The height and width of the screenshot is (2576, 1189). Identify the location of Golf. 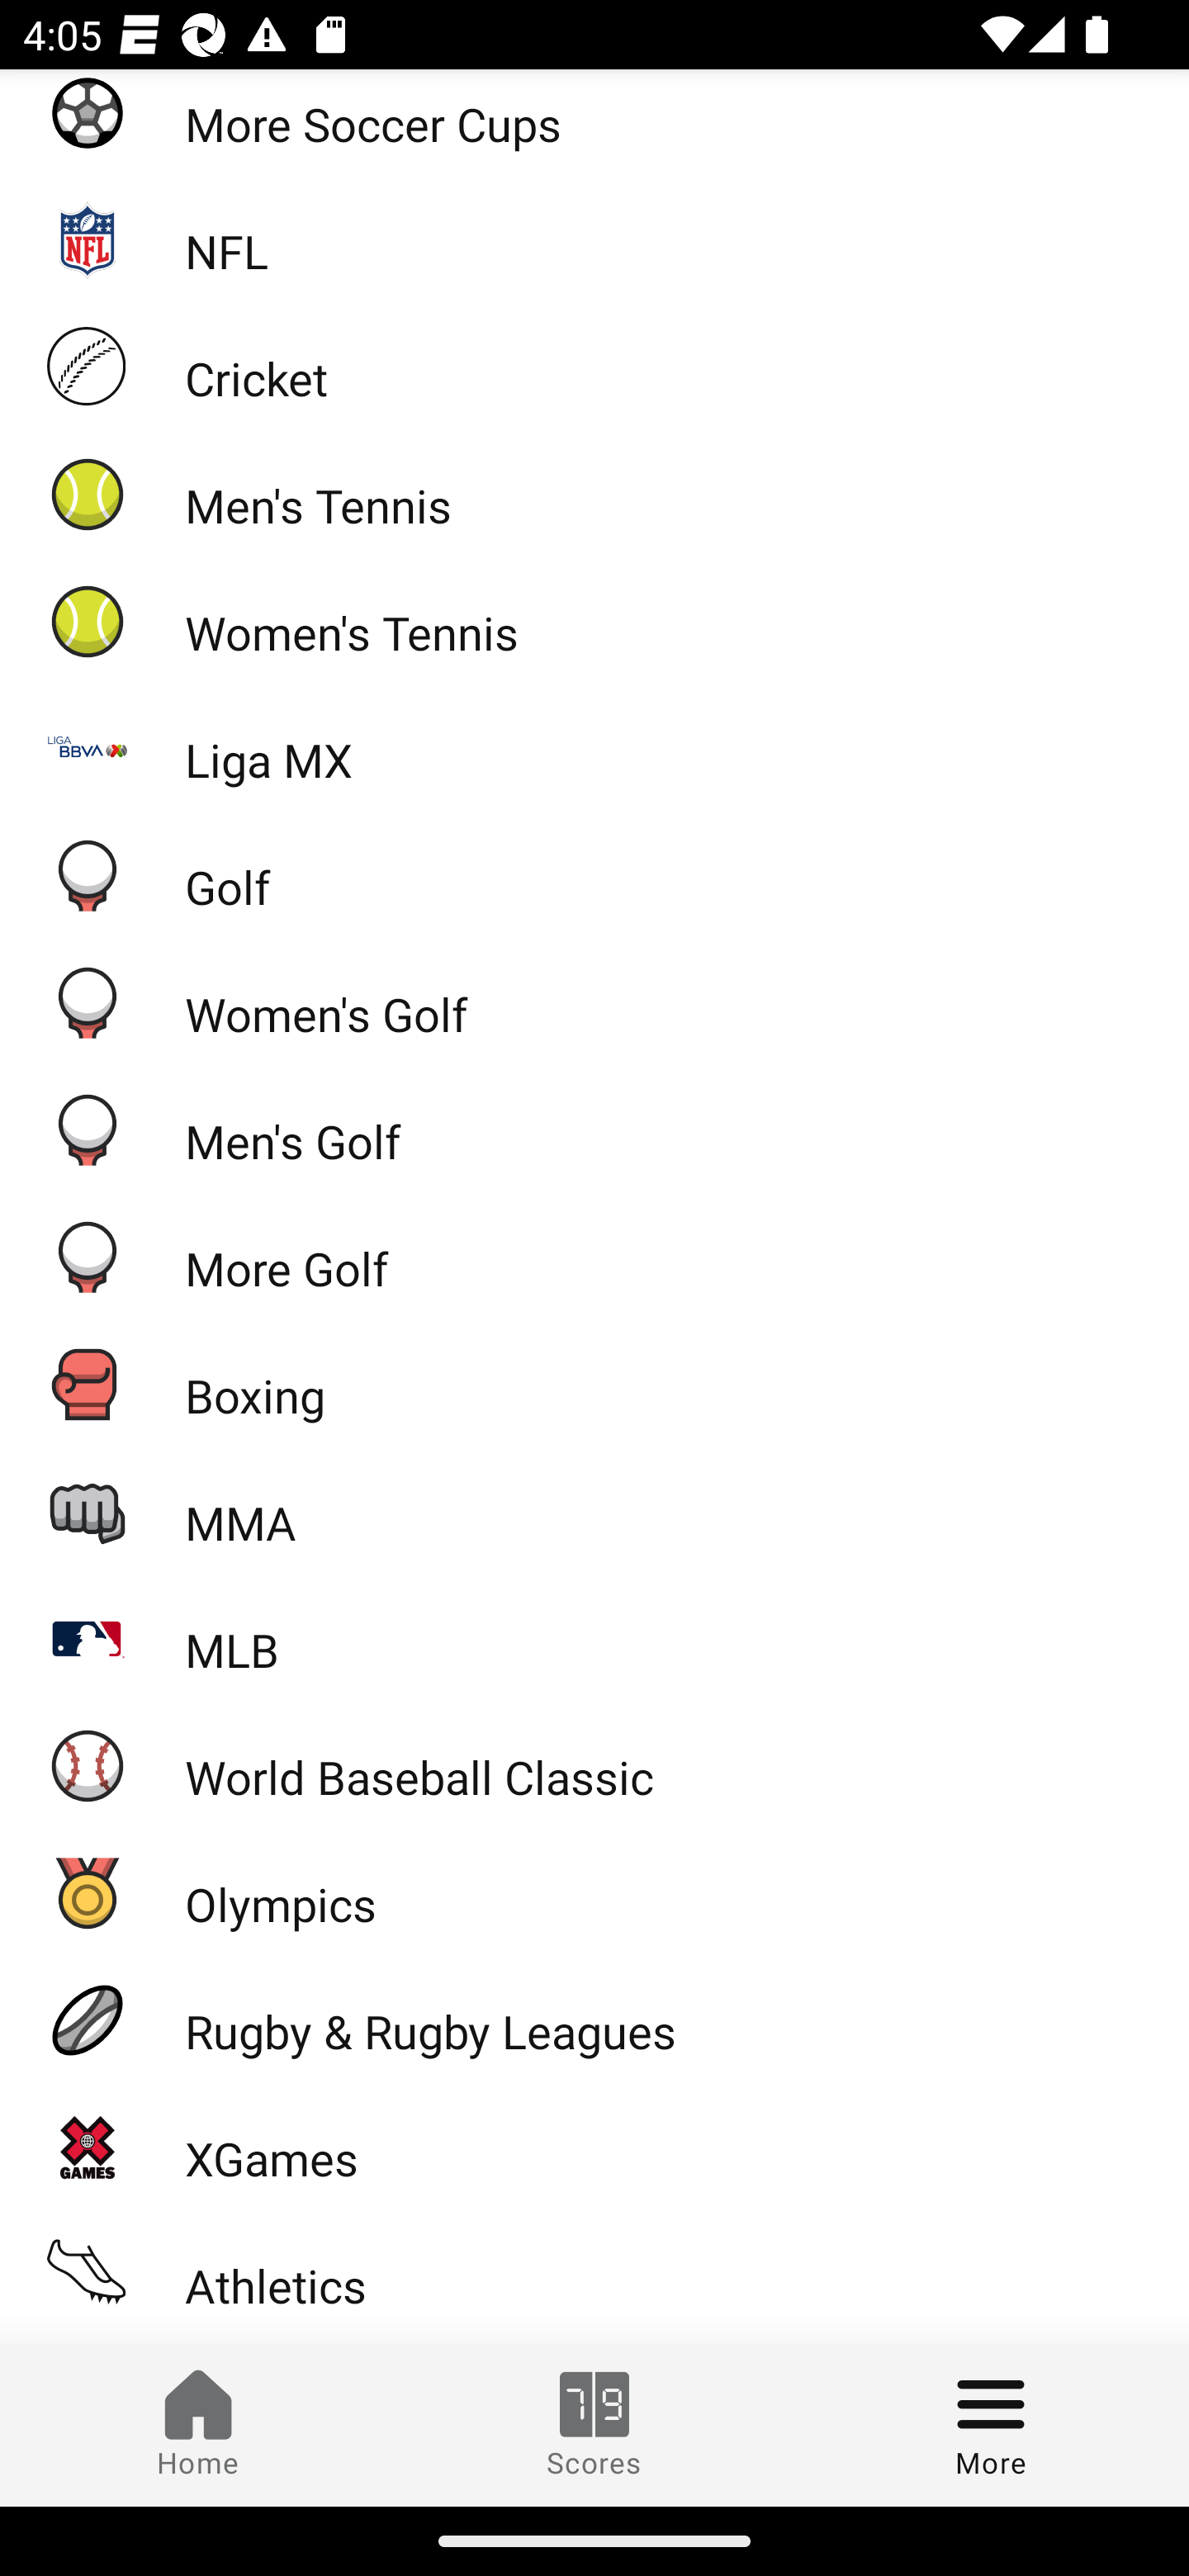
(594, 874).